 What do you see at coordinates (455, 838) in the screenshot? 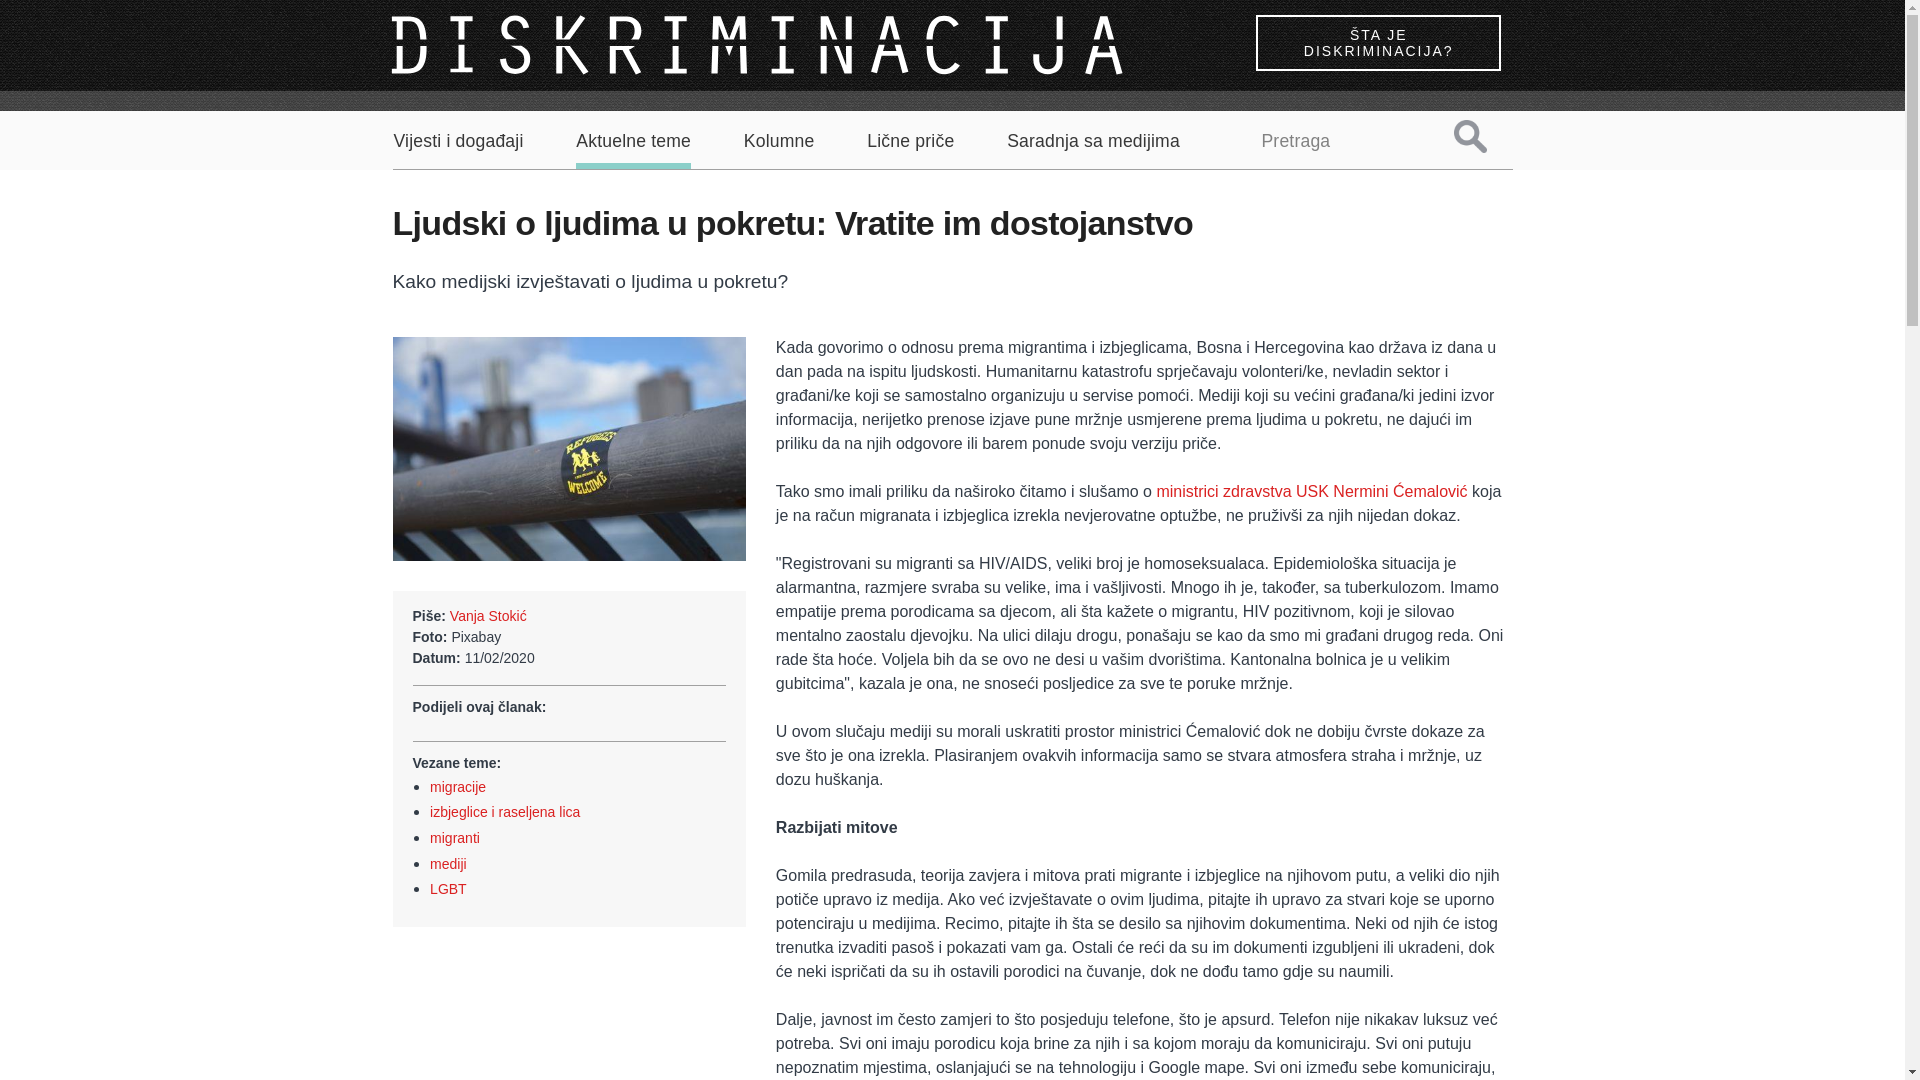
I see `migranti` at bounding box center [455, 838].